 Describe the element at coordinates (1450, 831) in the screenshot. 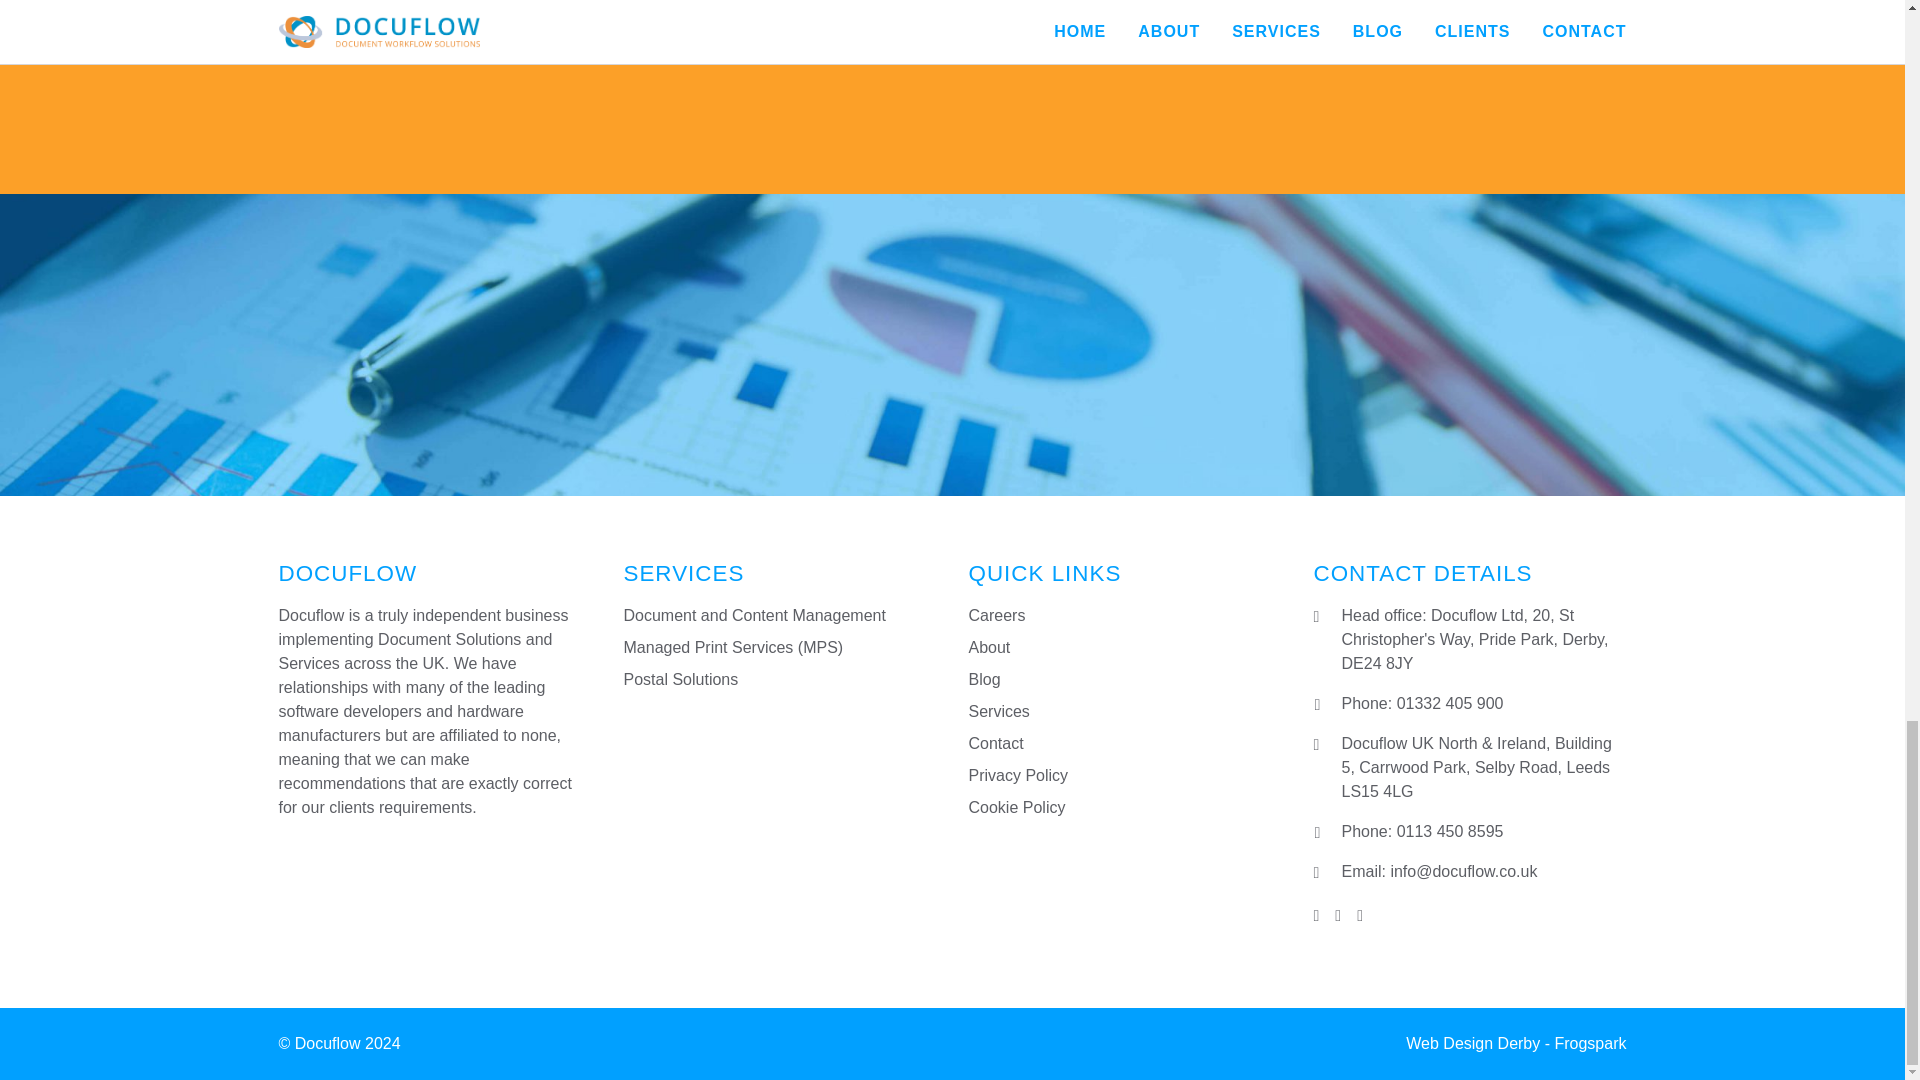

I see `0113 450 8595` at that location.